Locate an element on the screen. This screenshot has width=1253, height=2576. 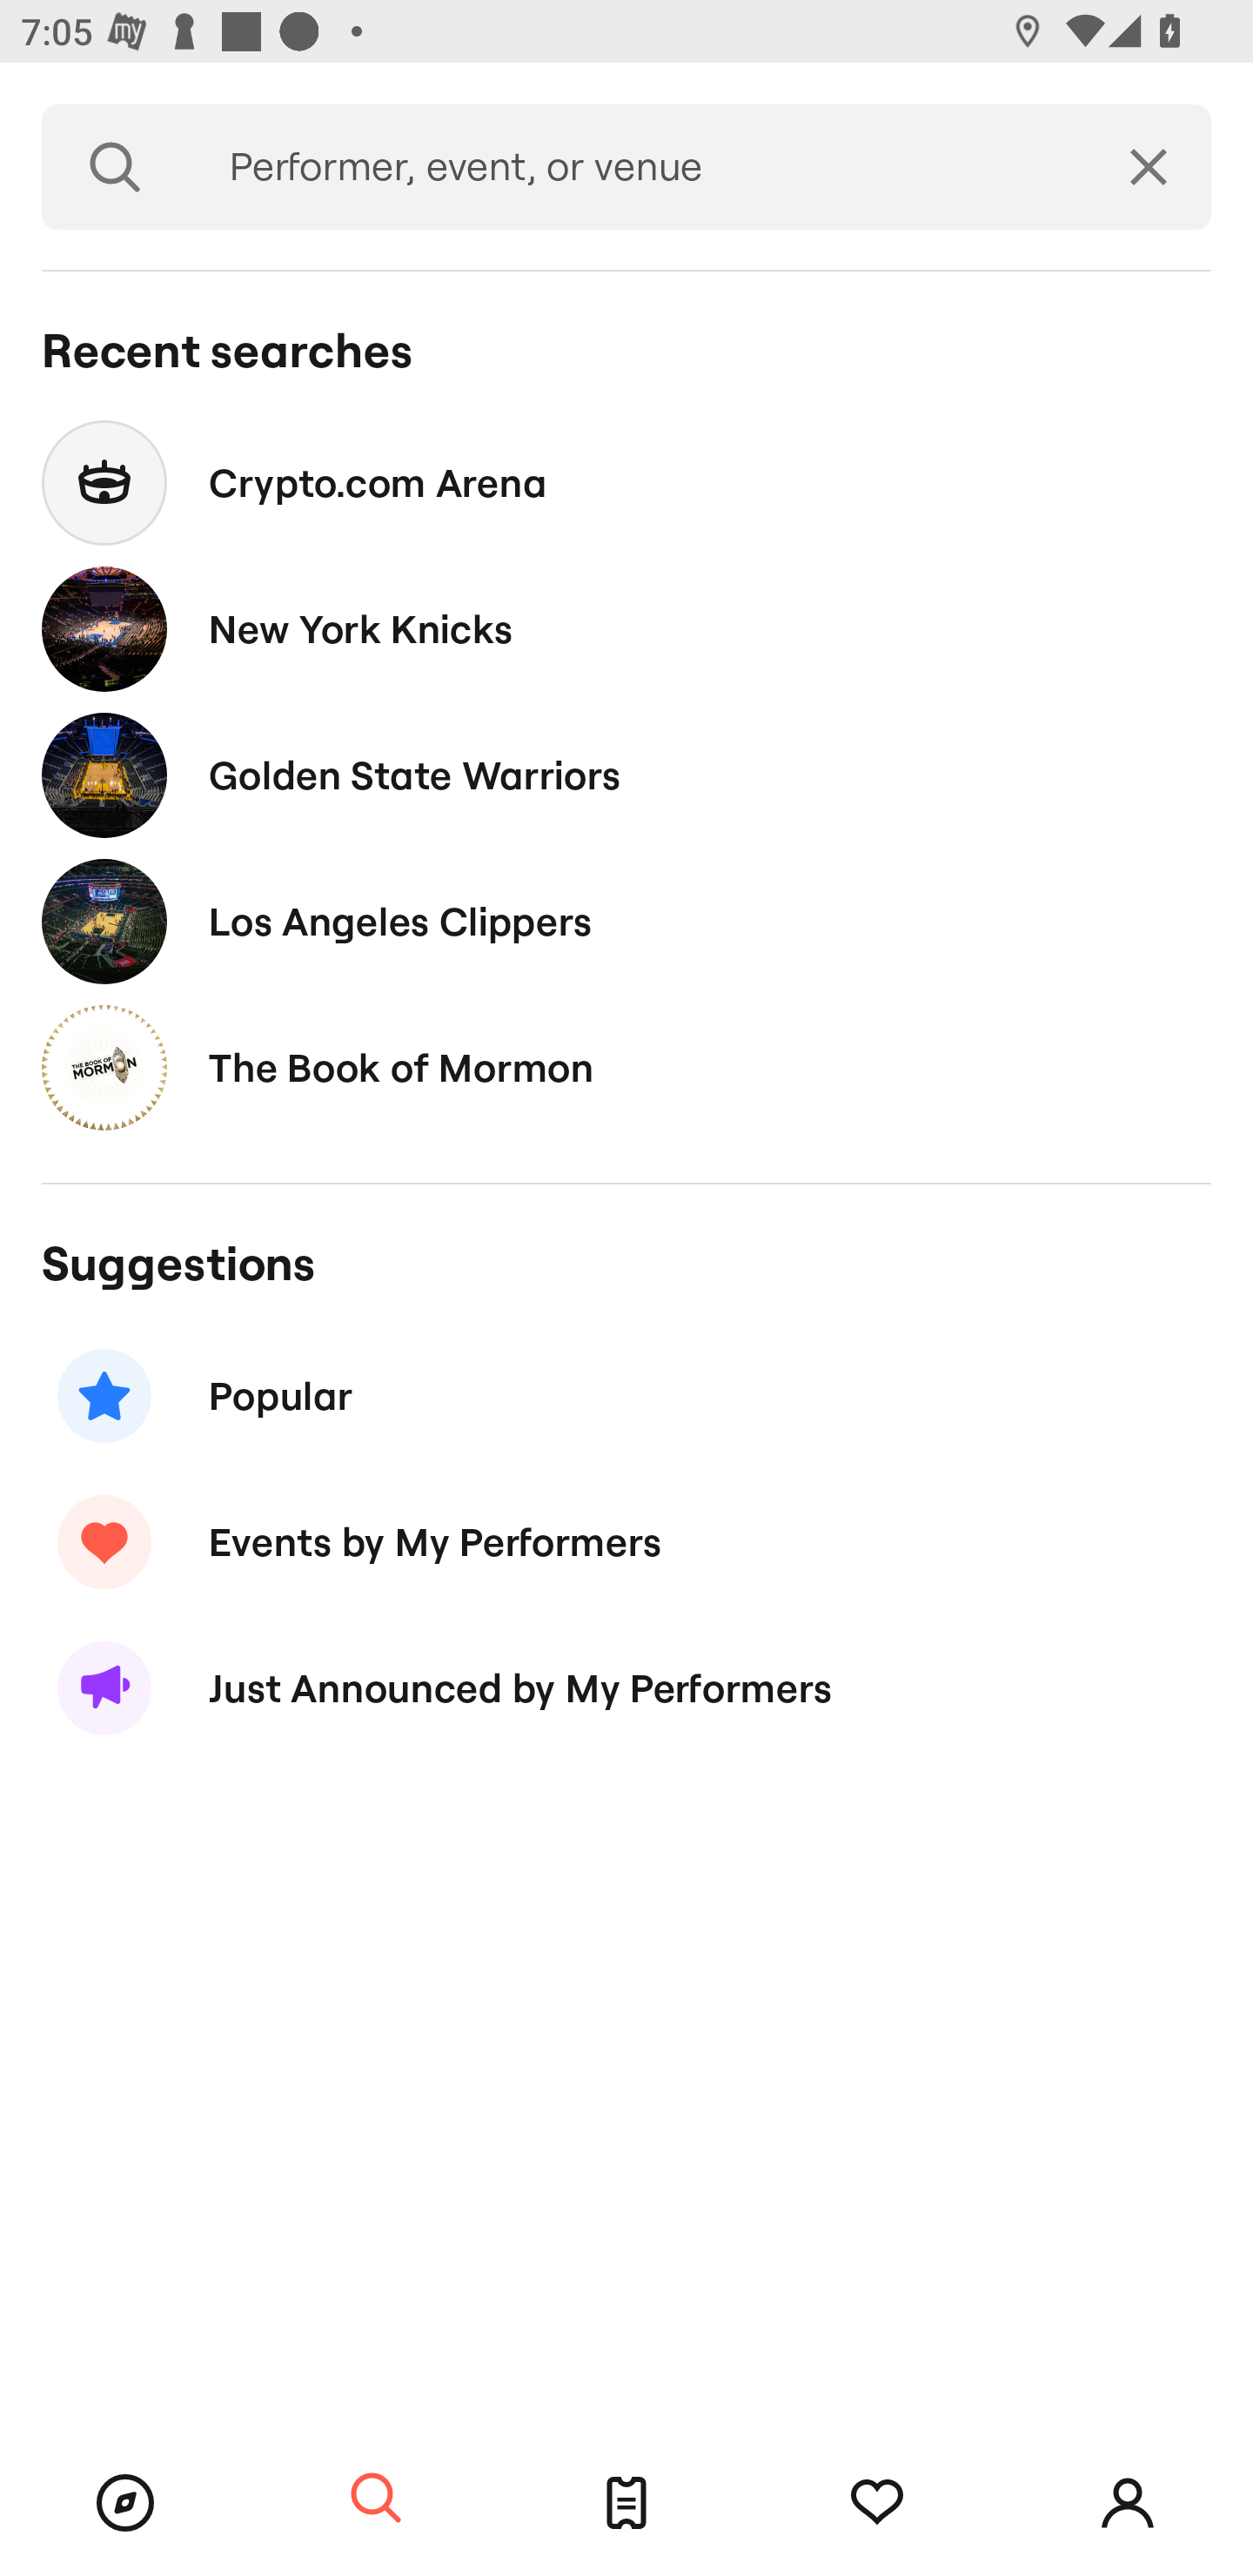
New York Knicks is located at coordinates (626, 630).